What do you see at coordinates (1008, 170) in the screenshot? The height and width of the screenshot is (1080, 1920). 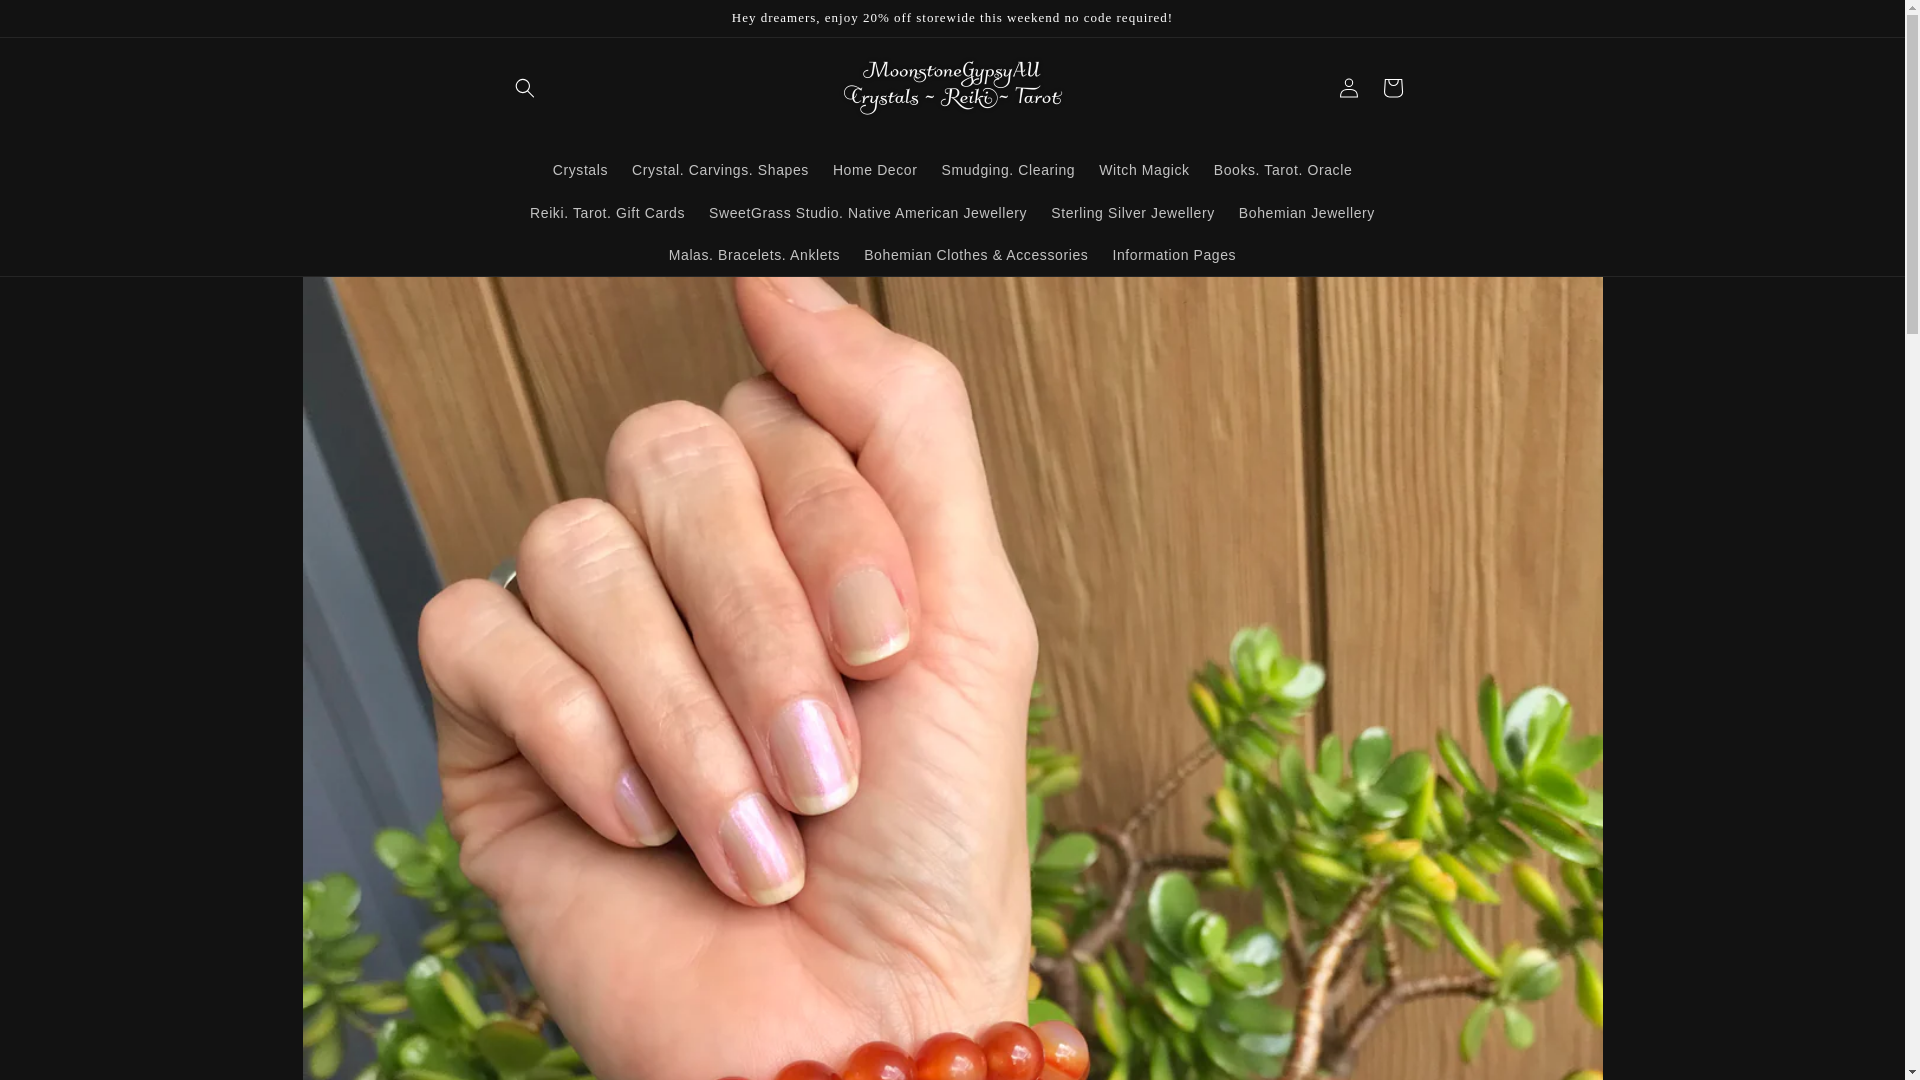 I see `Smudging. Clearing` at bounding box center [1008, 170].